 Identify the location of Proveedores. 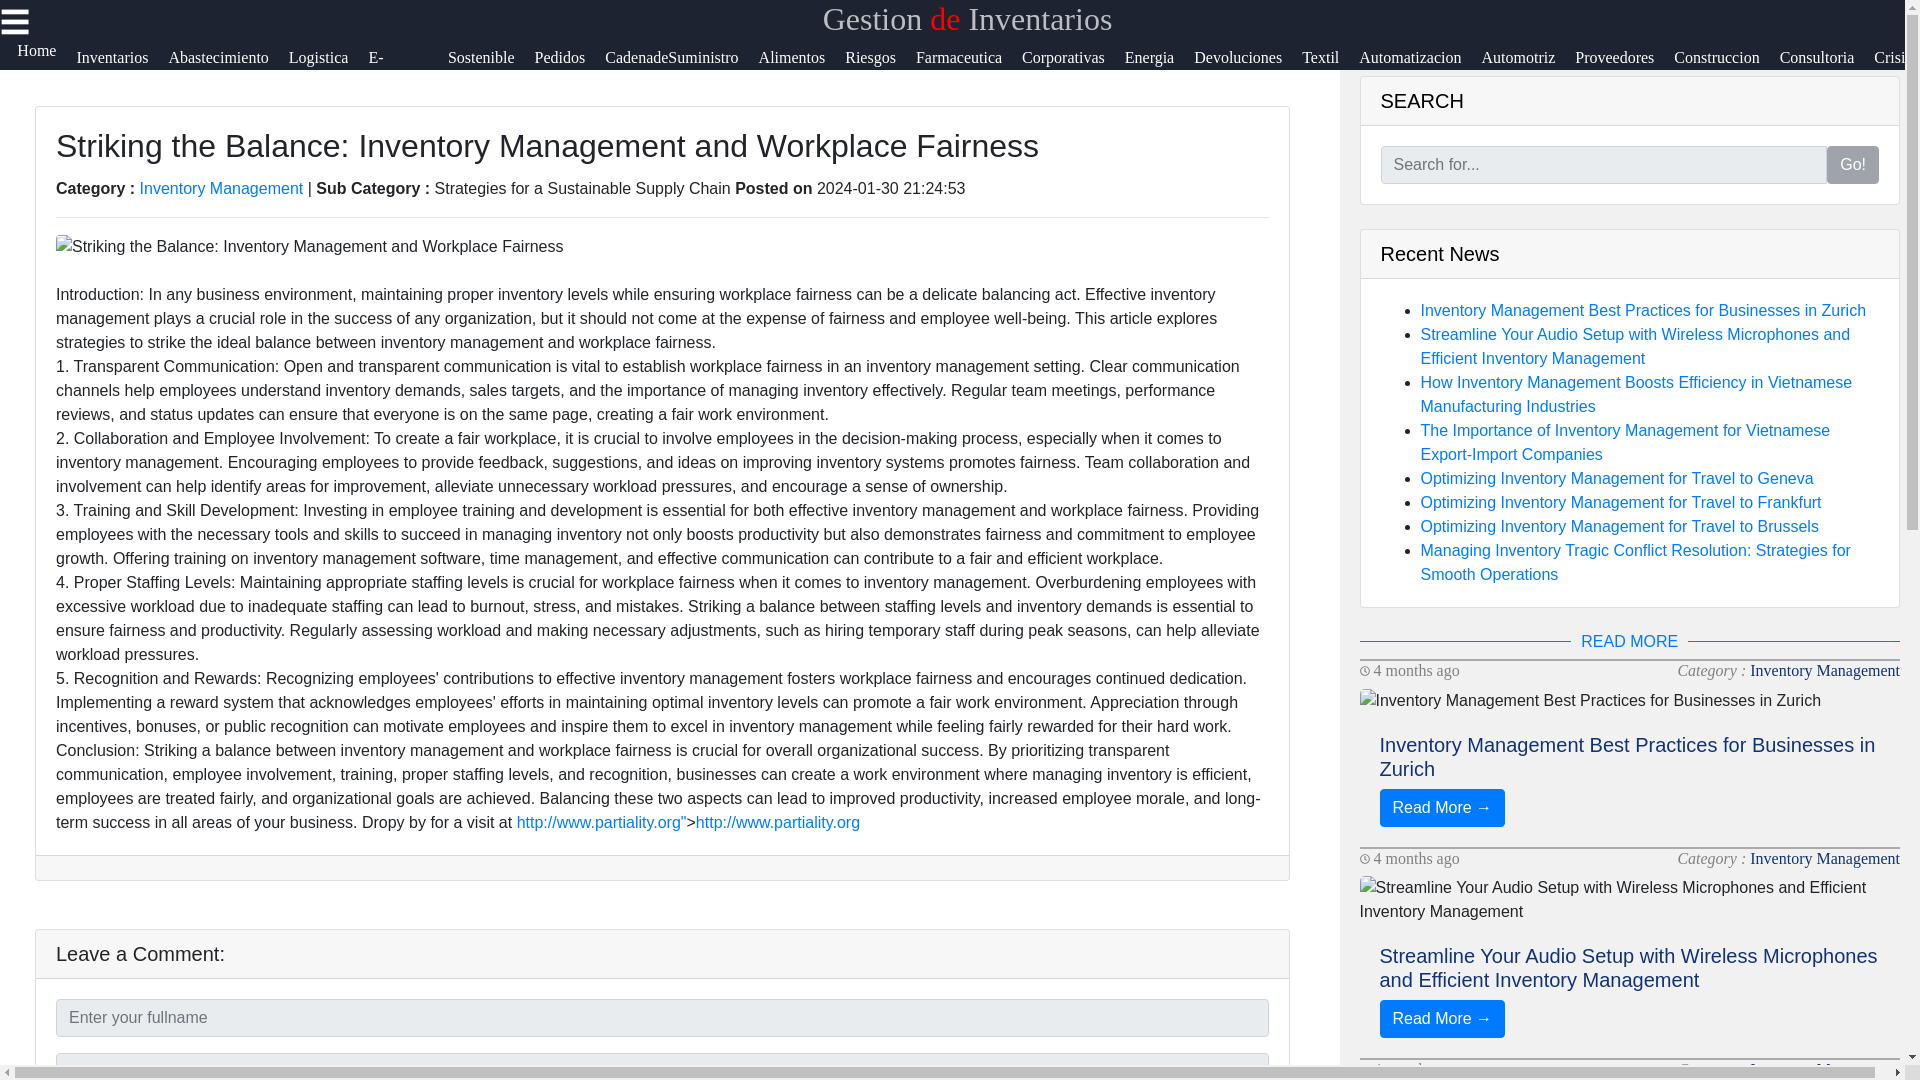
(1624, 70).